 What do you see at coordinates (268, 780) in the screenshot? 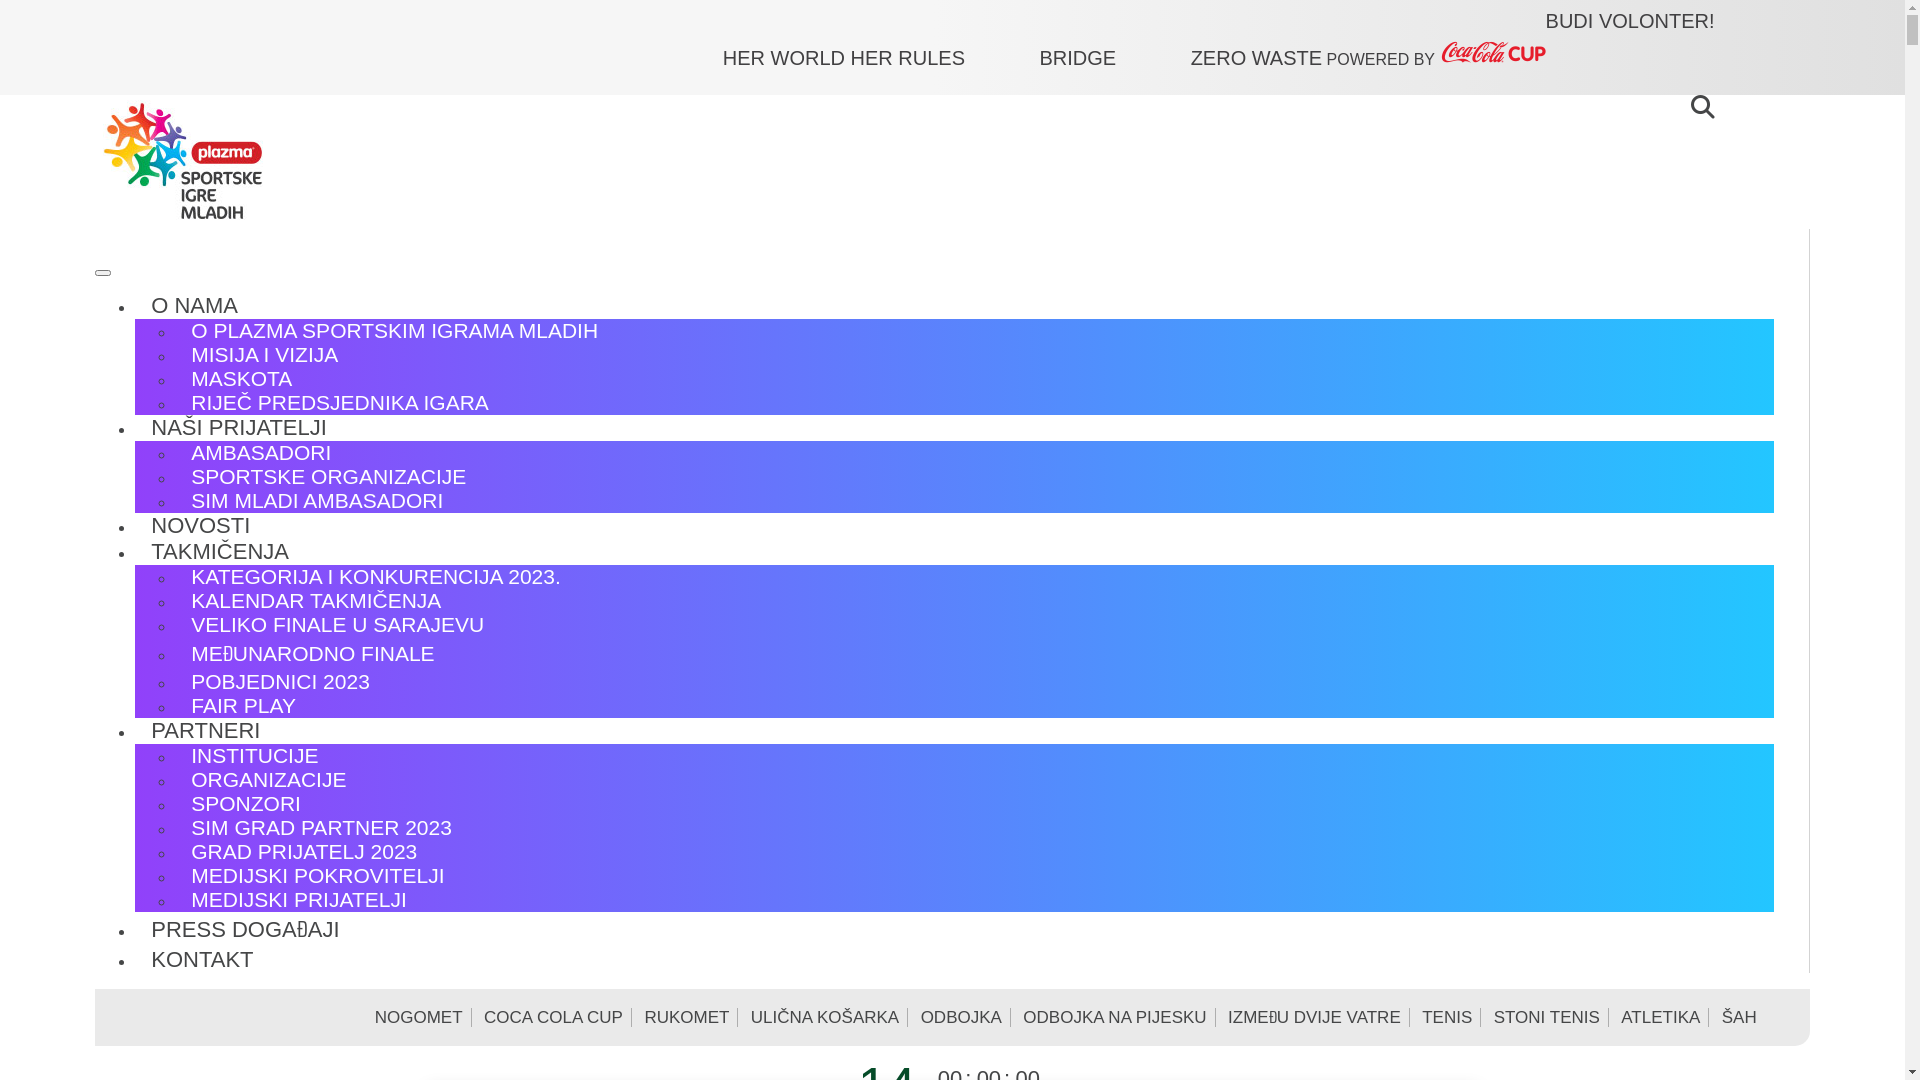
I see `ORGANIZACIJE` at bounding box center [268, 780].